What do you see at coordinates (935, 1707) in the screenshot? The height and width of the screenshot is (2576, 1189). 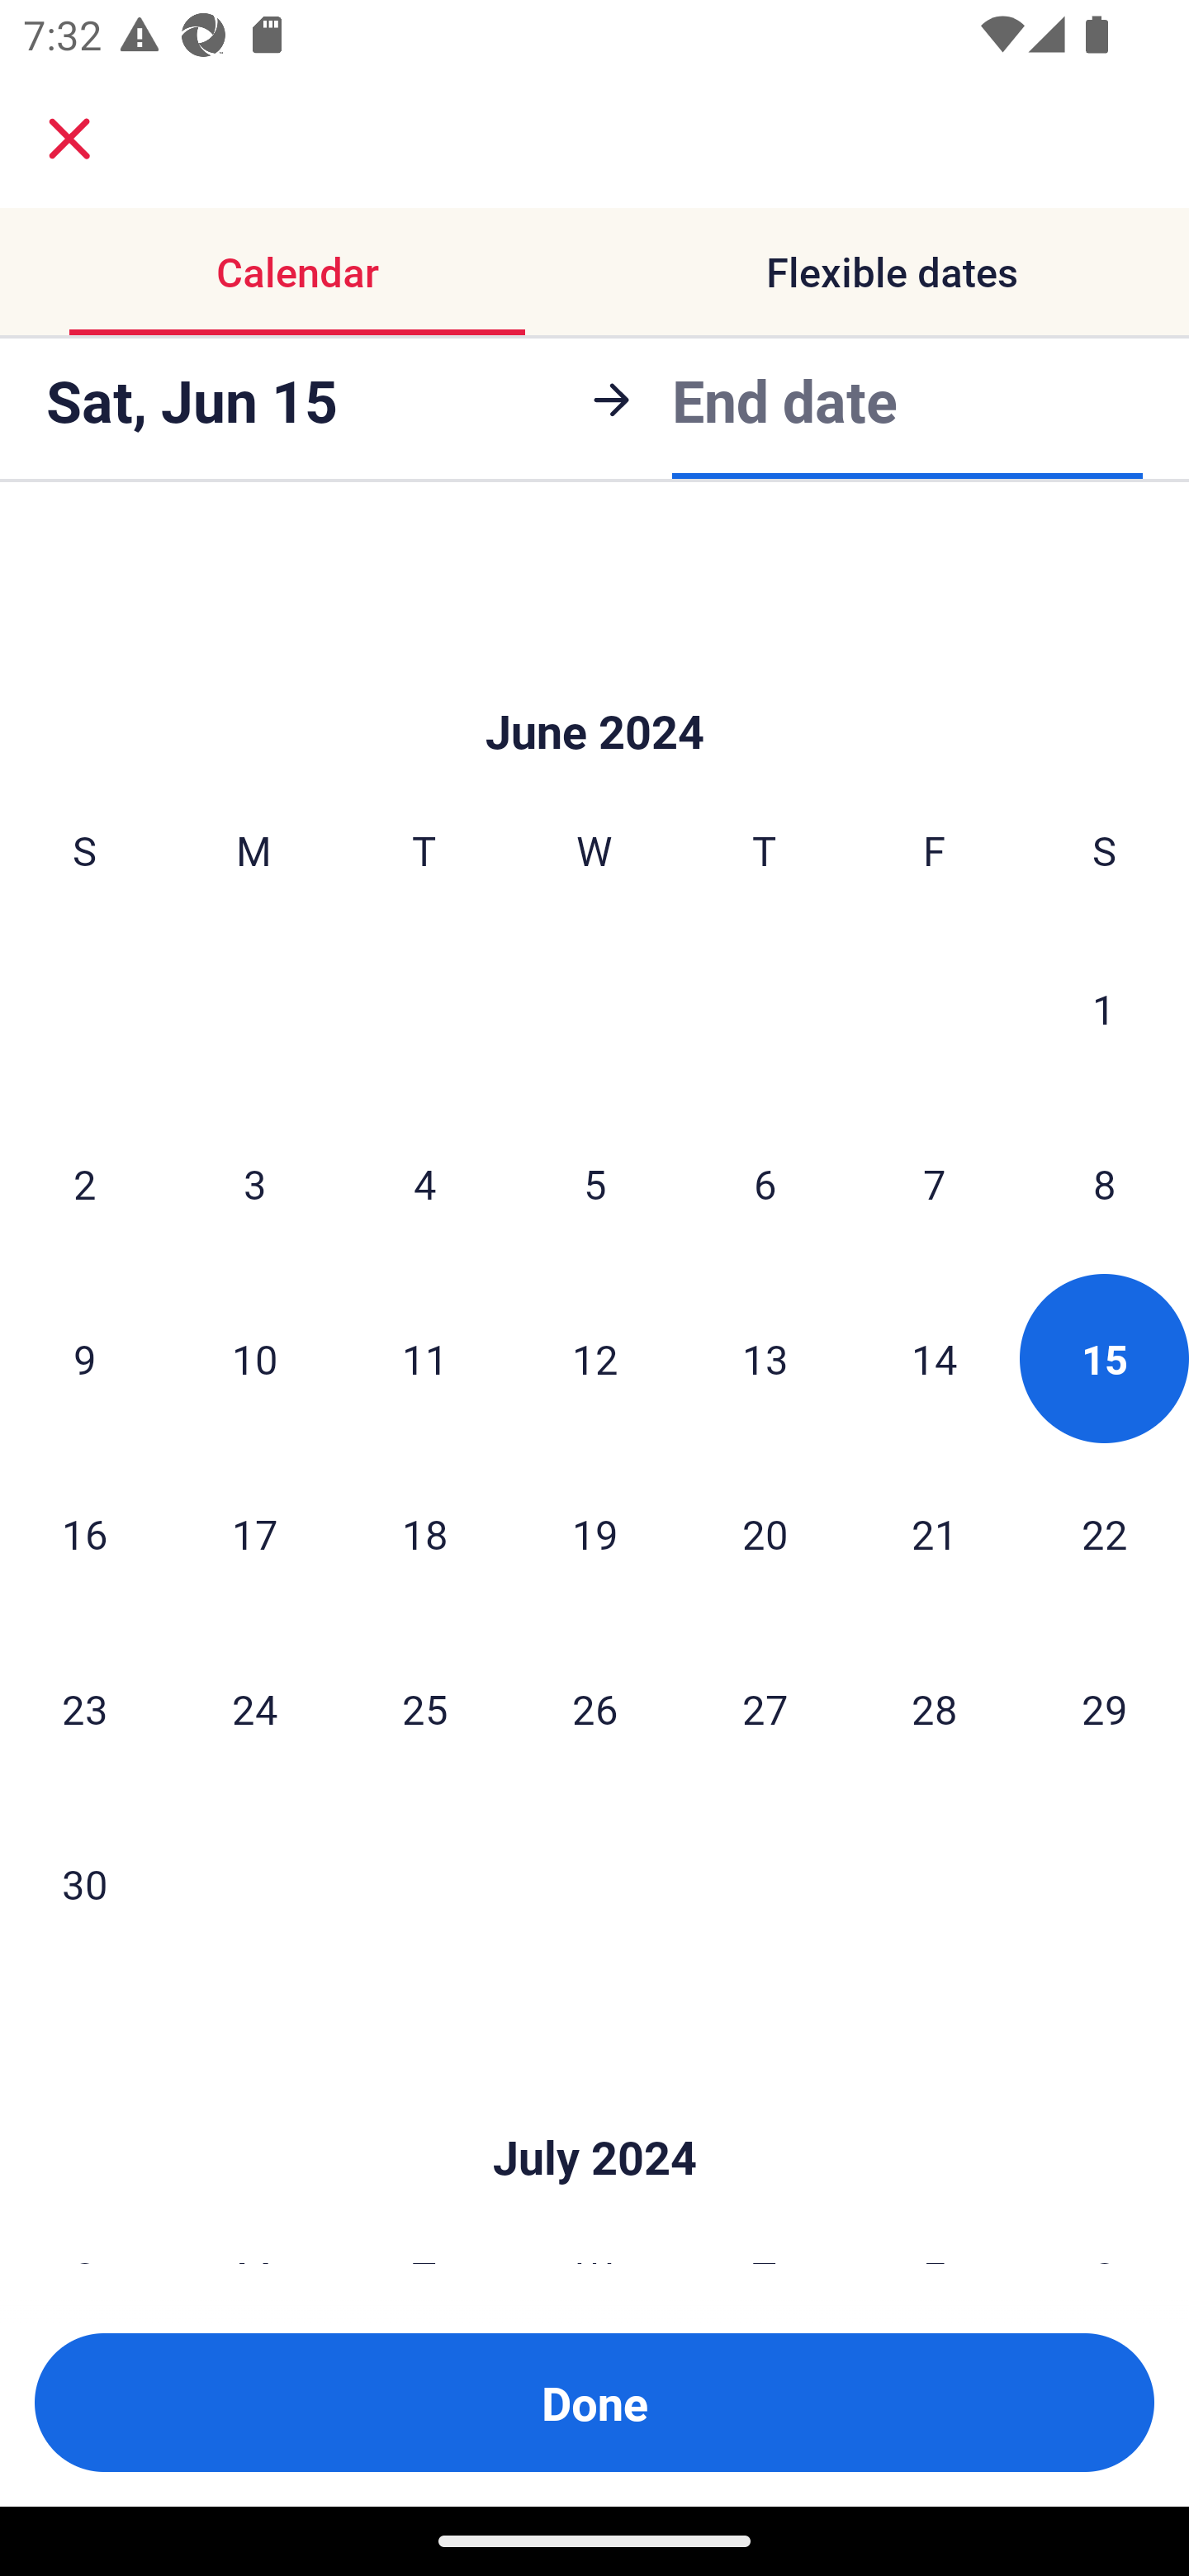 I see `28 Friday, June 28, 2024` at bounding box center [935, 1707].